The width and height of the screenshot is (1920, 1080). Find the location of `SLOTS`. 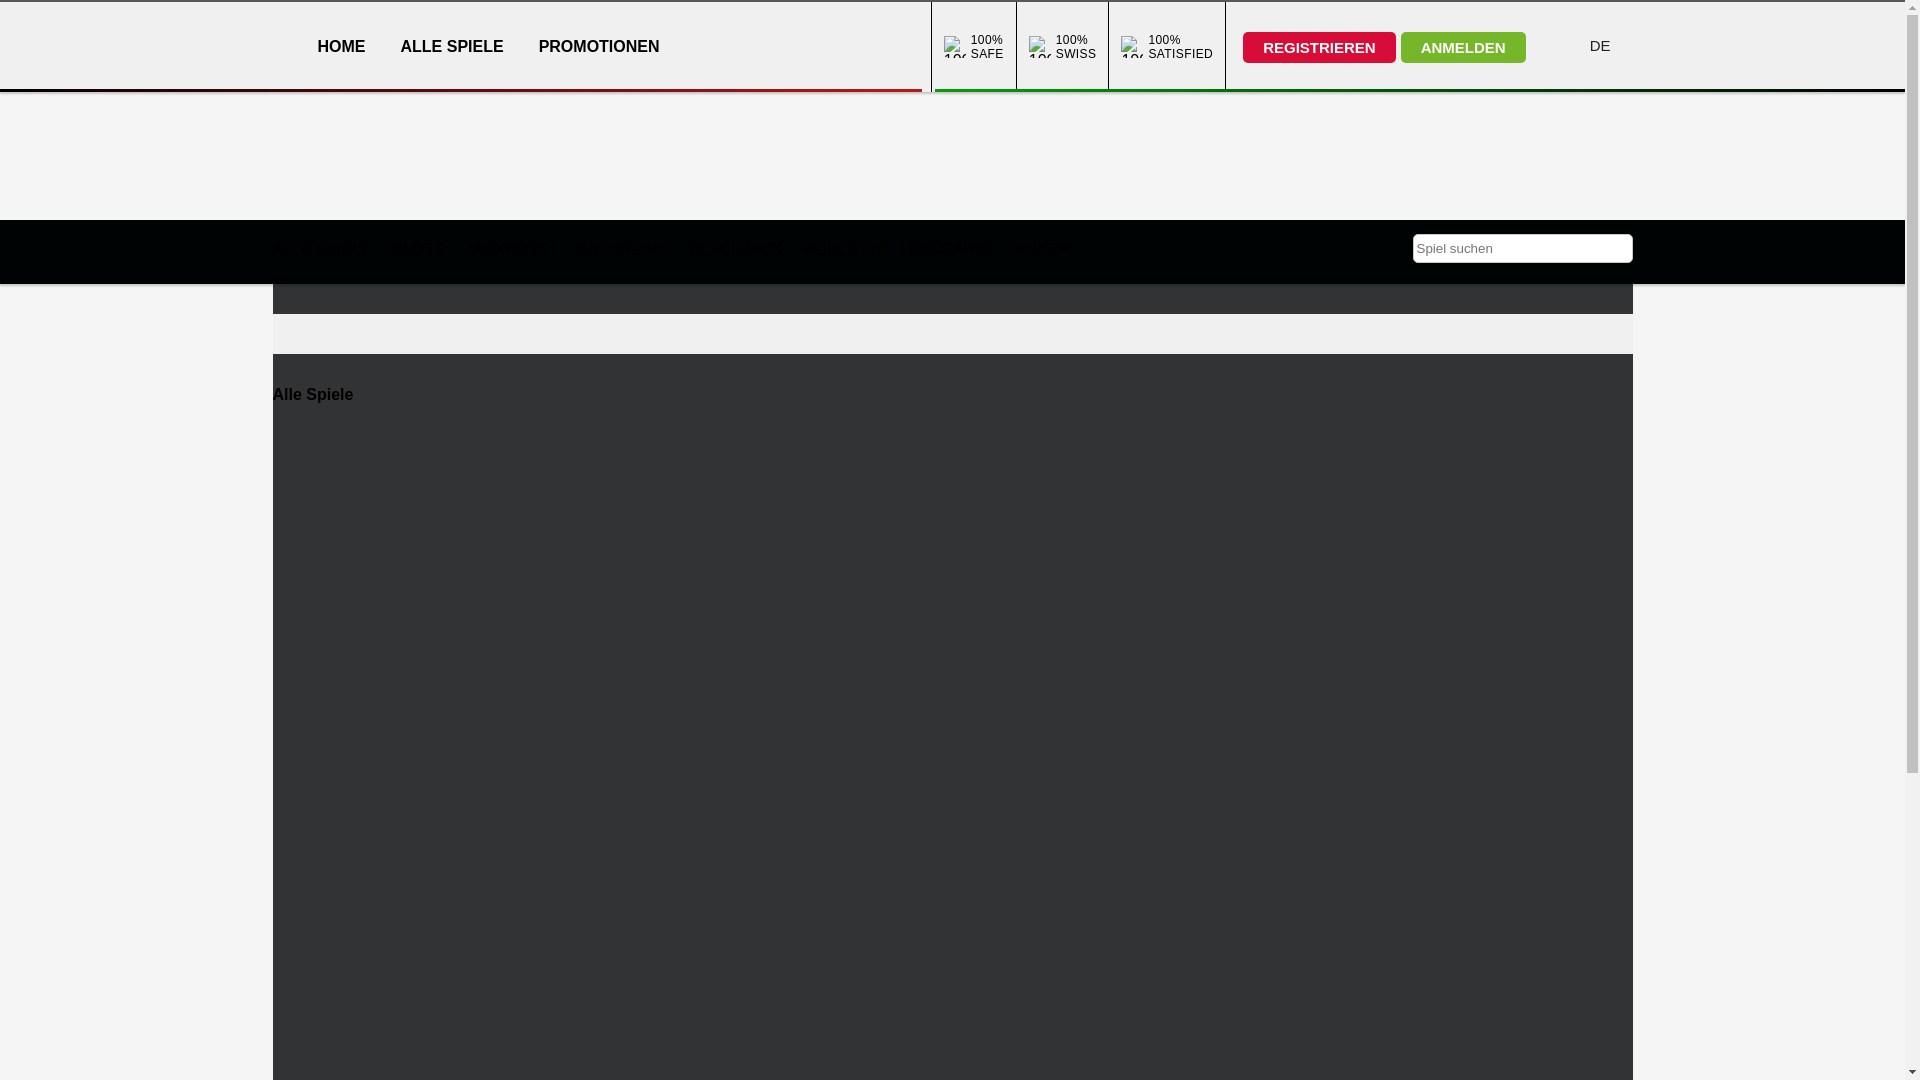

SLOTS is located at coordinates (418, 250).